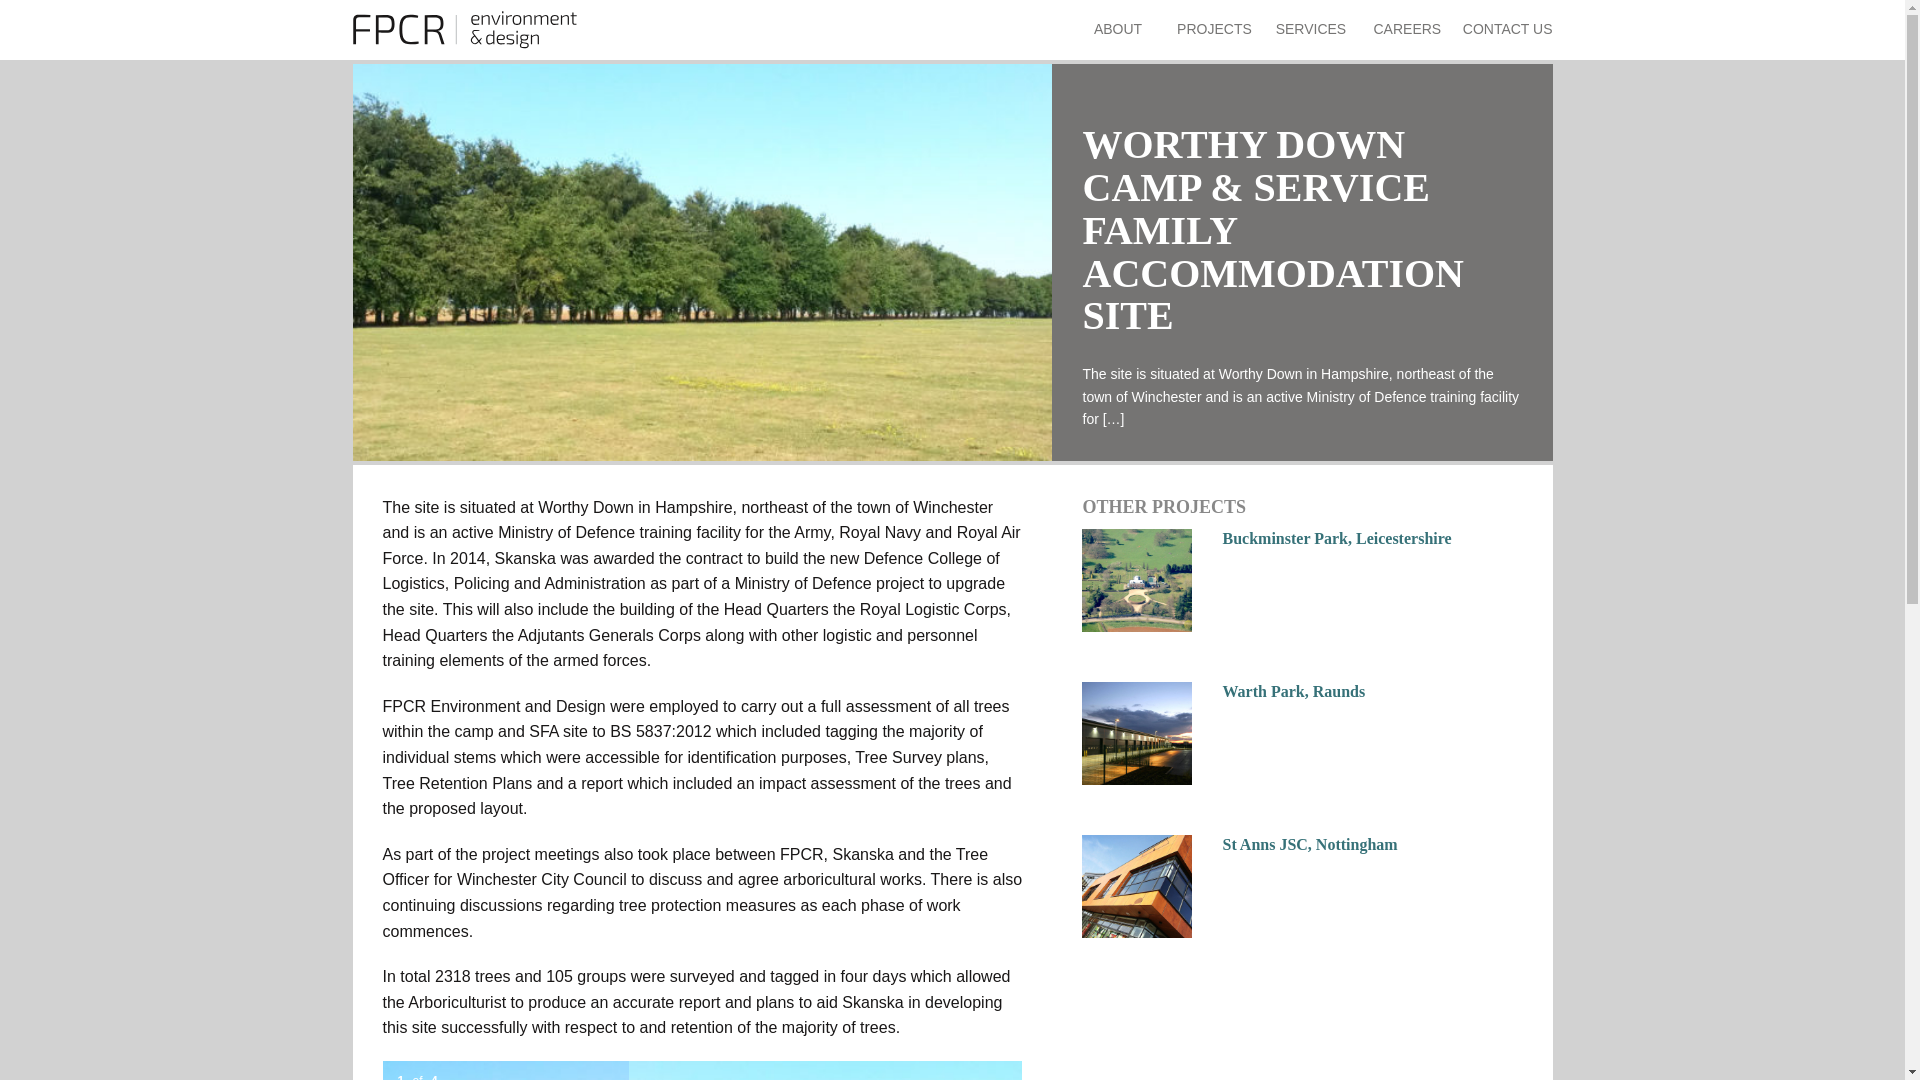 This screenshot has height=1080, width=1920. I want to click on Warth Park, Raunds, so click(1293, 690).